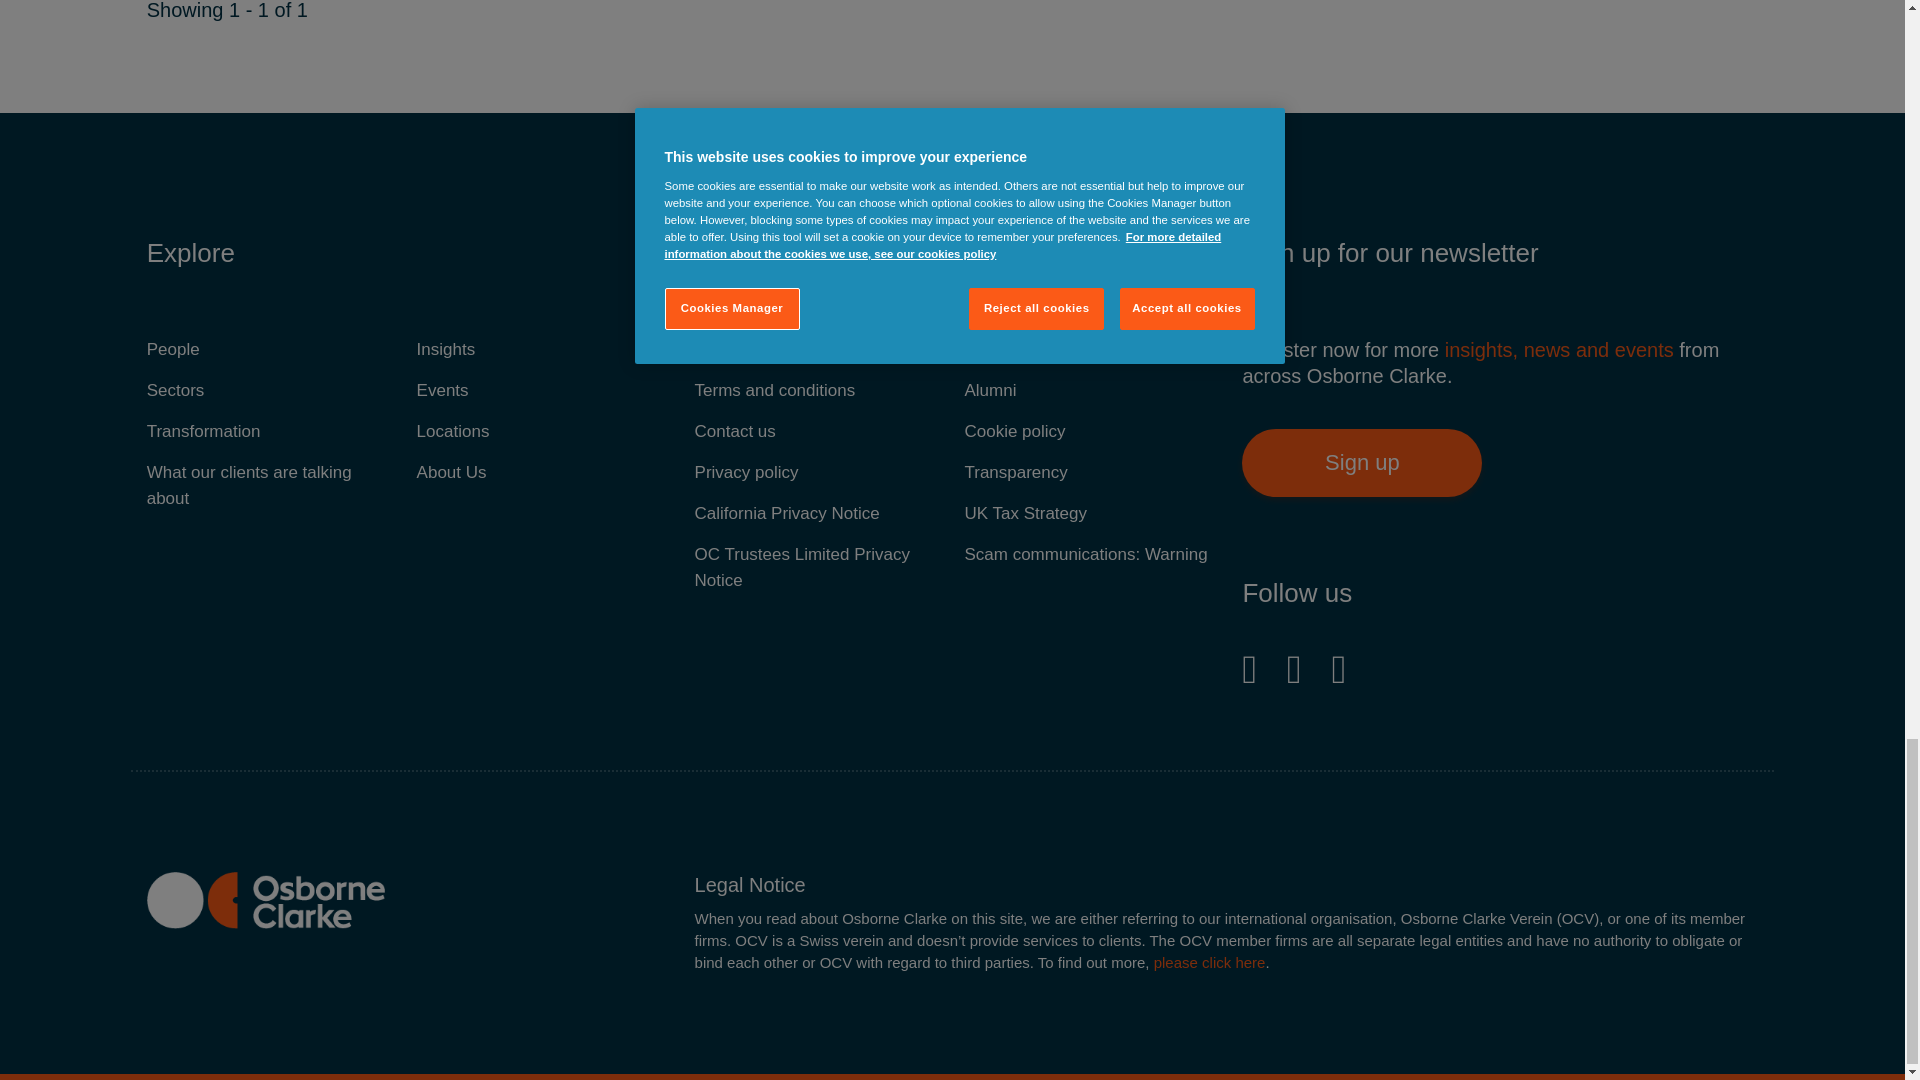 Image resolution: width=1920 pixels, height=1080 pixels. What do you see at coordinates (266, 900) in the screenshot?
I see `Osborne Clarke` at bounding box center [266, 900].